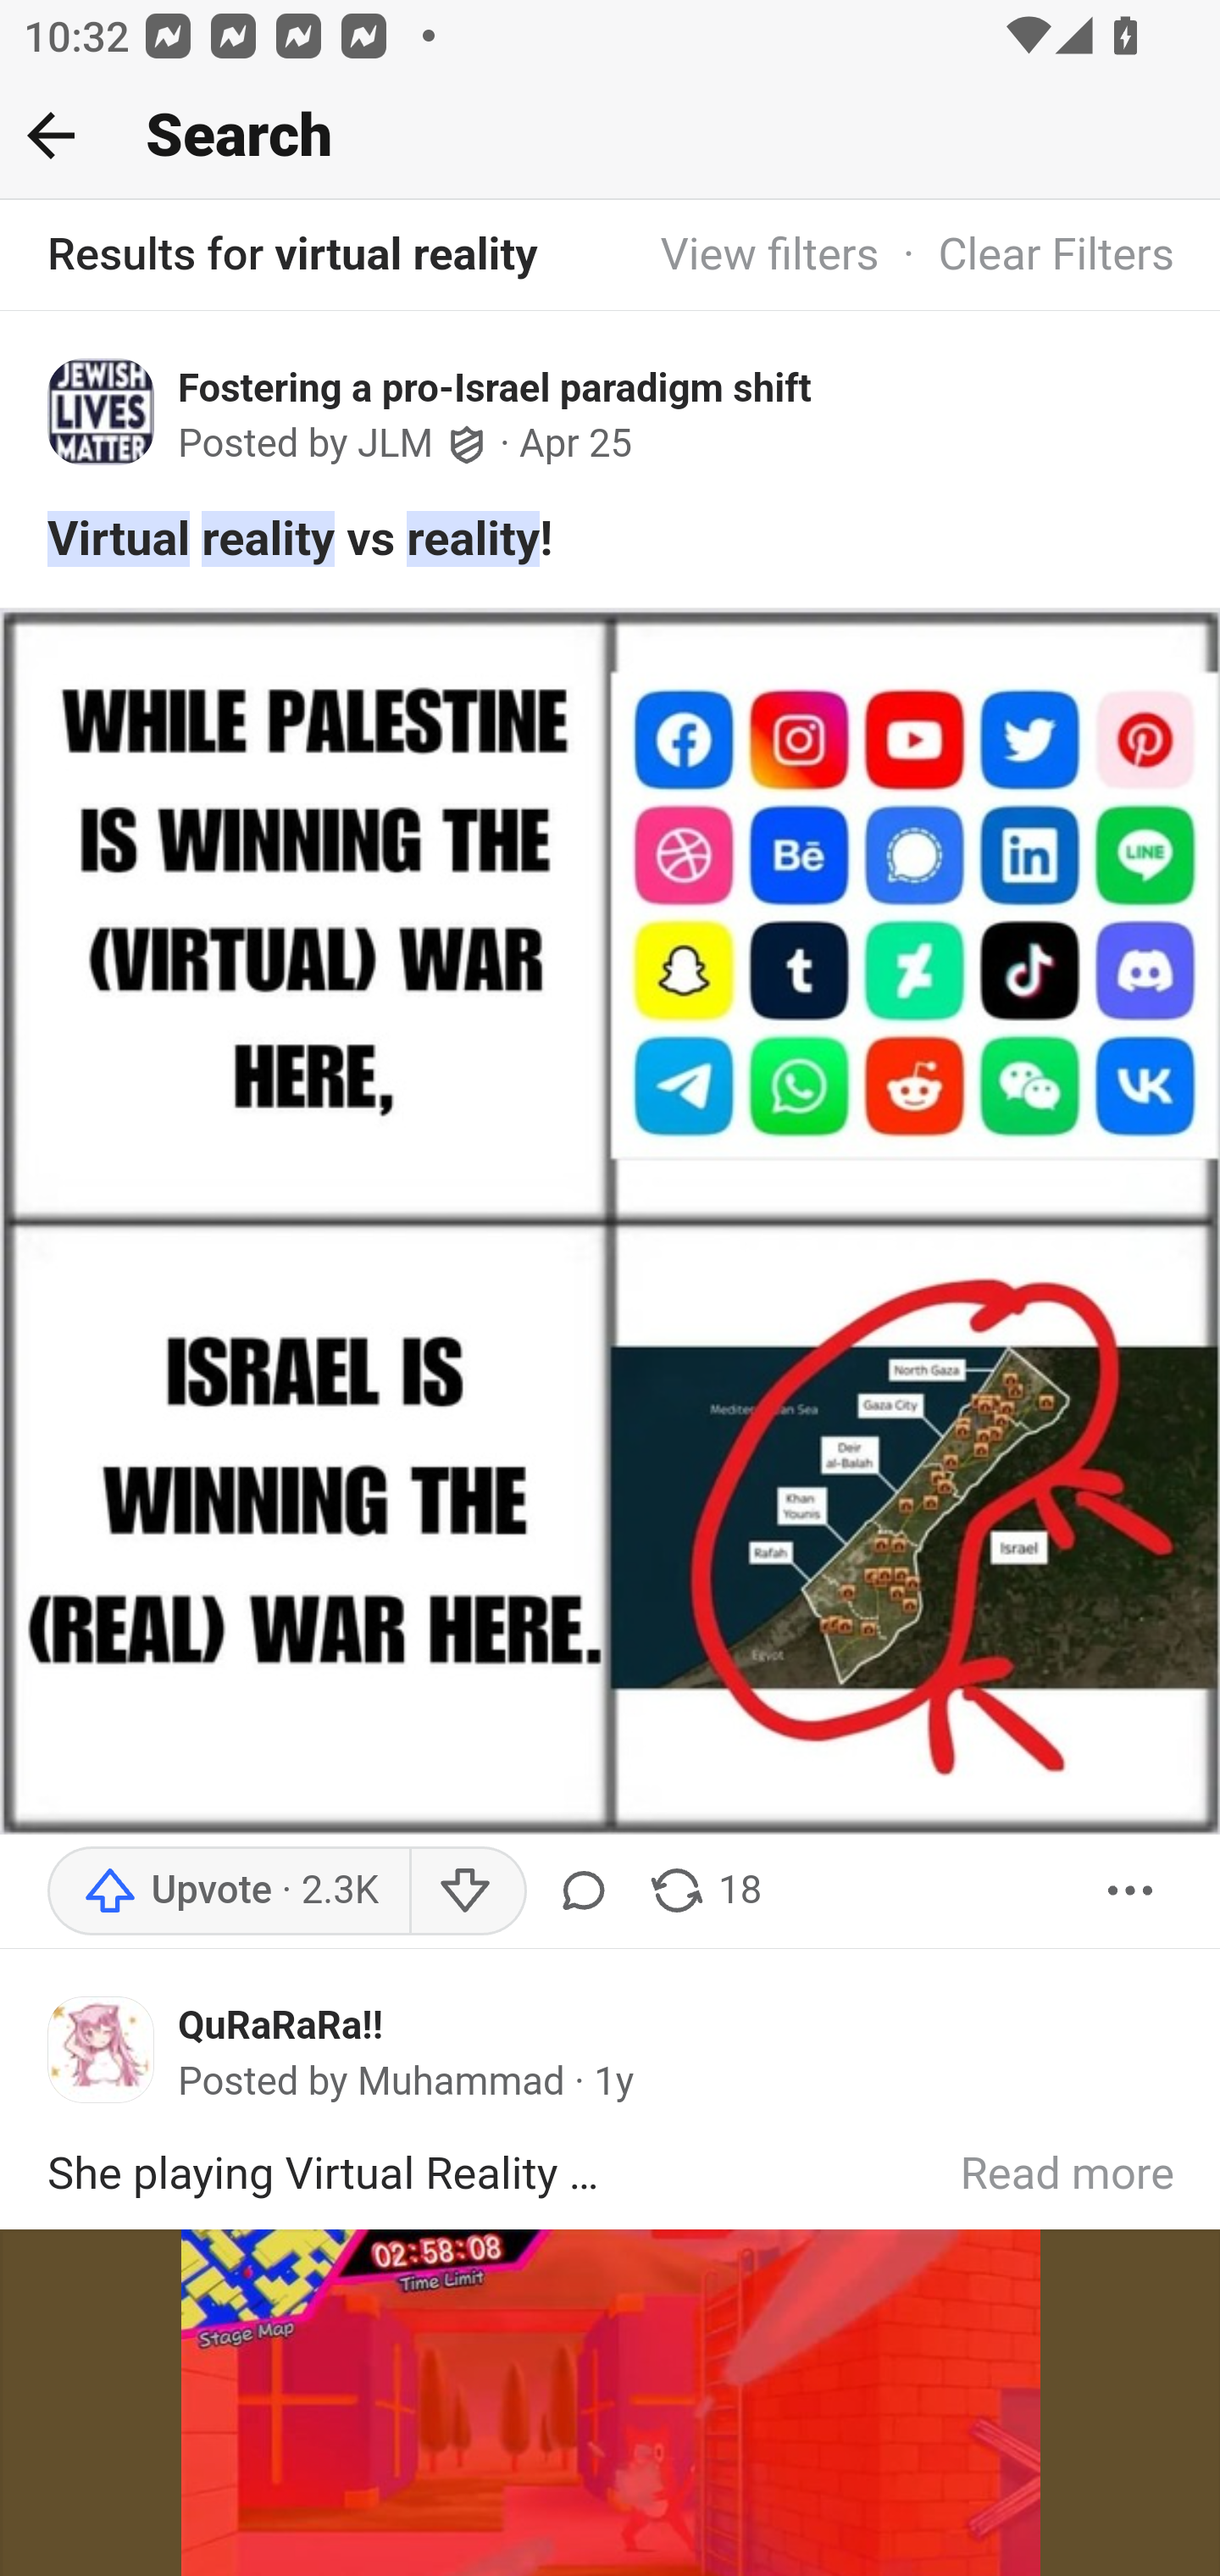  What do you see at coordinates (396, 446) in the screenshot?
I see `JLM` at bounding box center [396, 446].